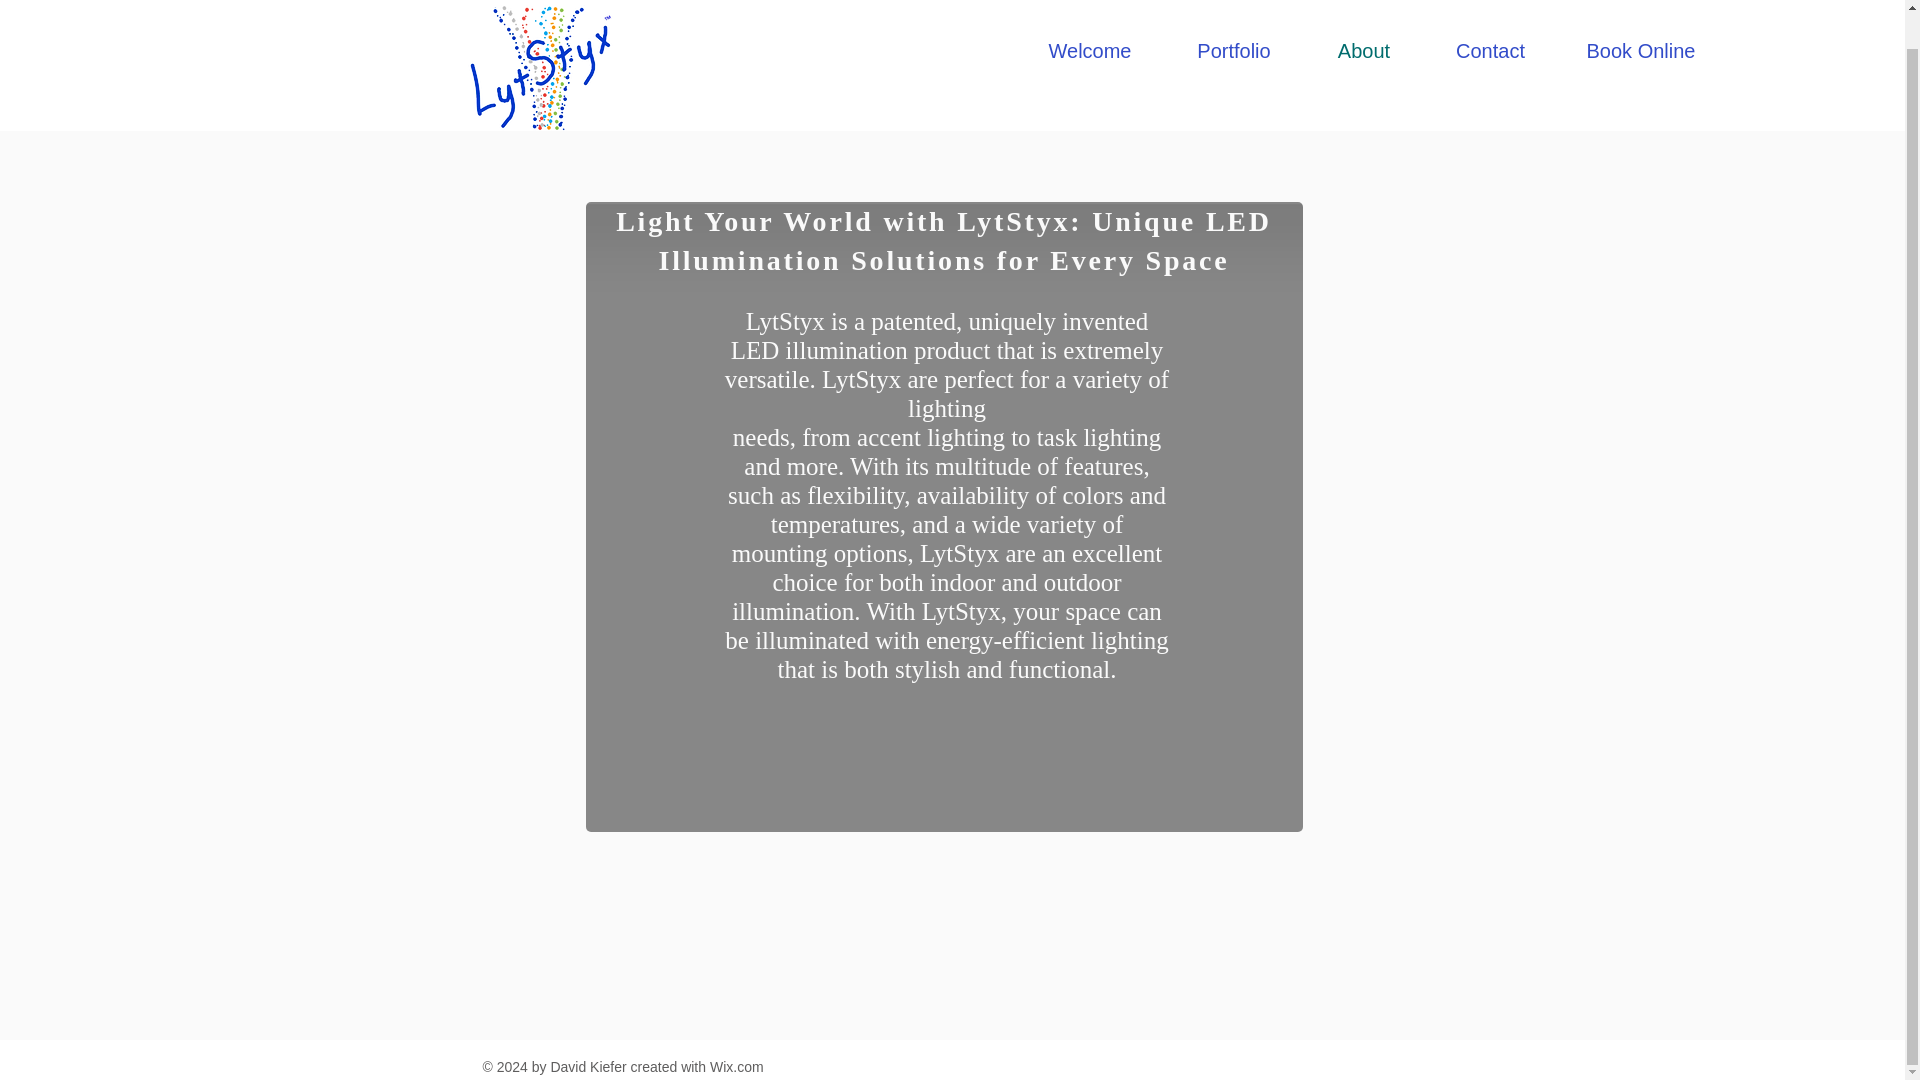 This screenshot has width=1920, height=1080. Describe the element at coordinates (1362, 20) in the screenshot. I see `About` at that location.